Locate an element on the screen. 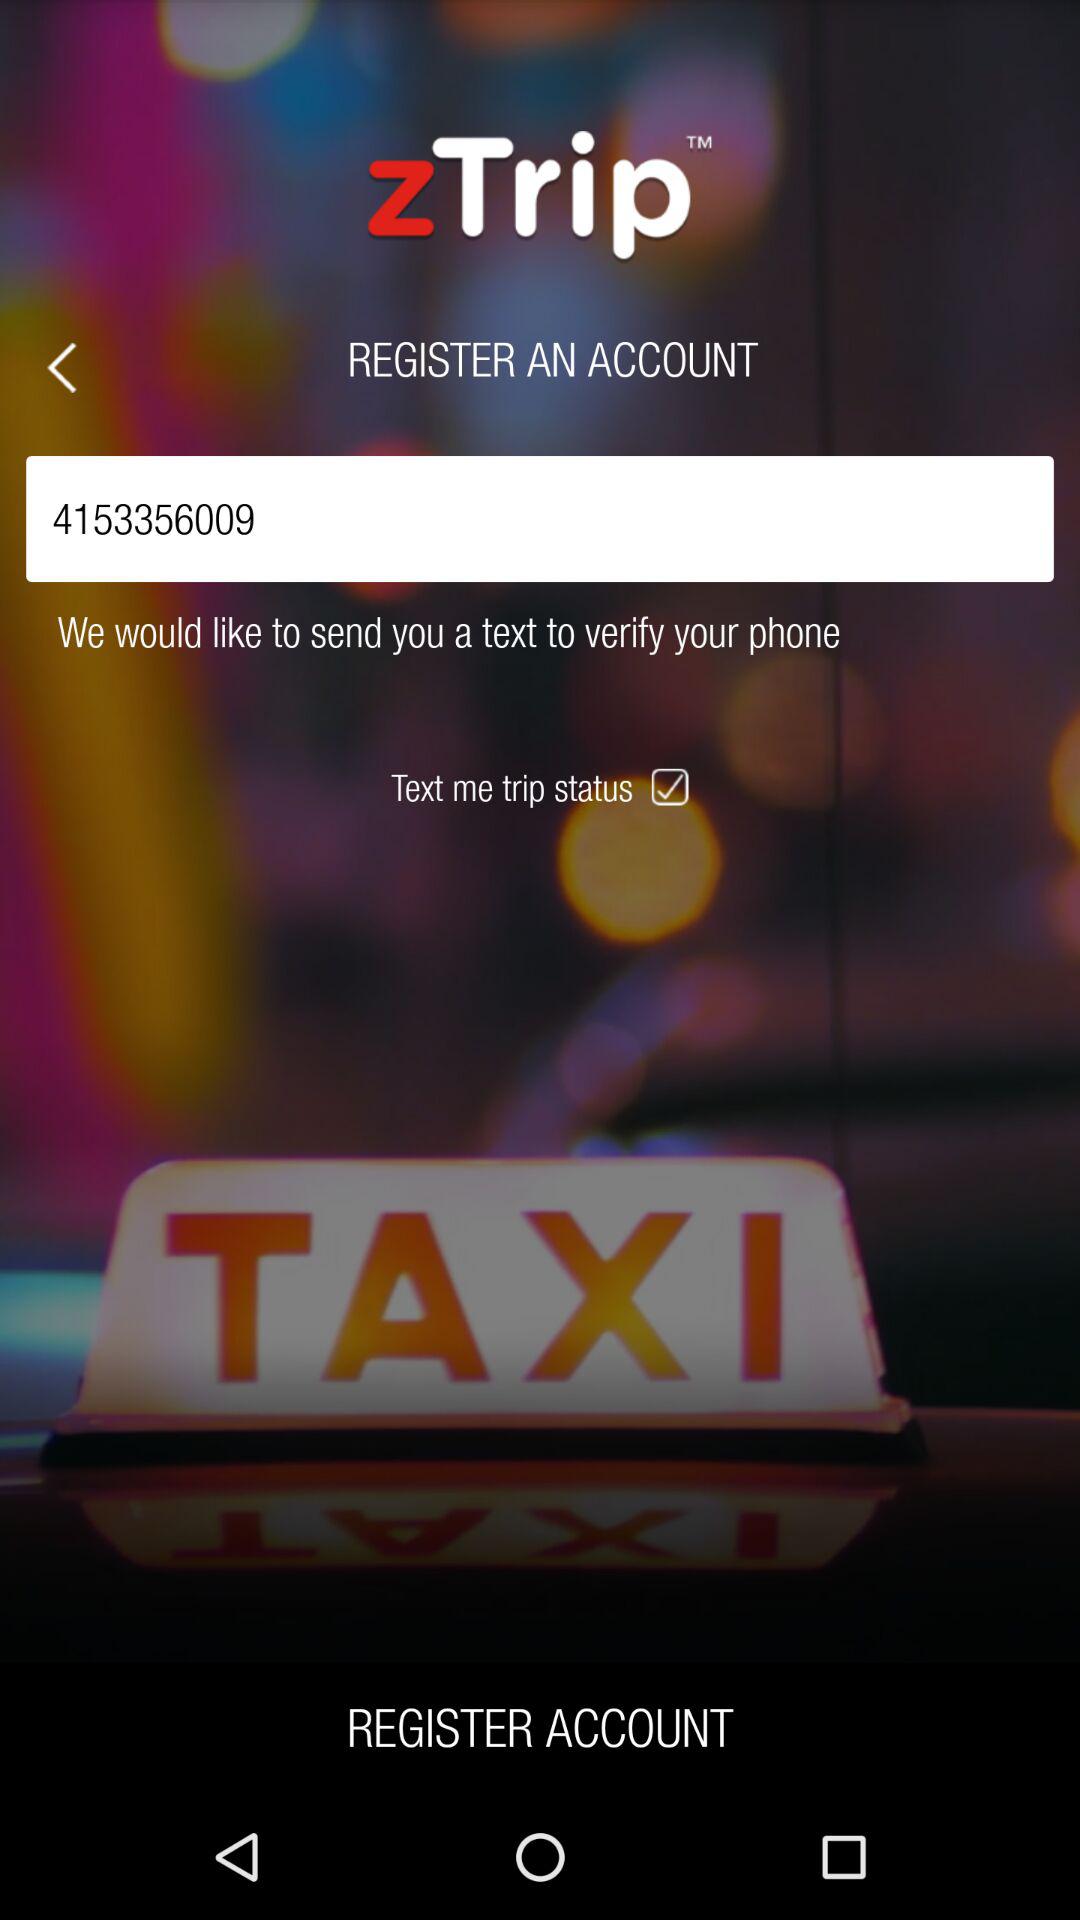 The height and width of the screenshot is (1920, 1080). click 4153356009 is located at coordinates (540, 518).